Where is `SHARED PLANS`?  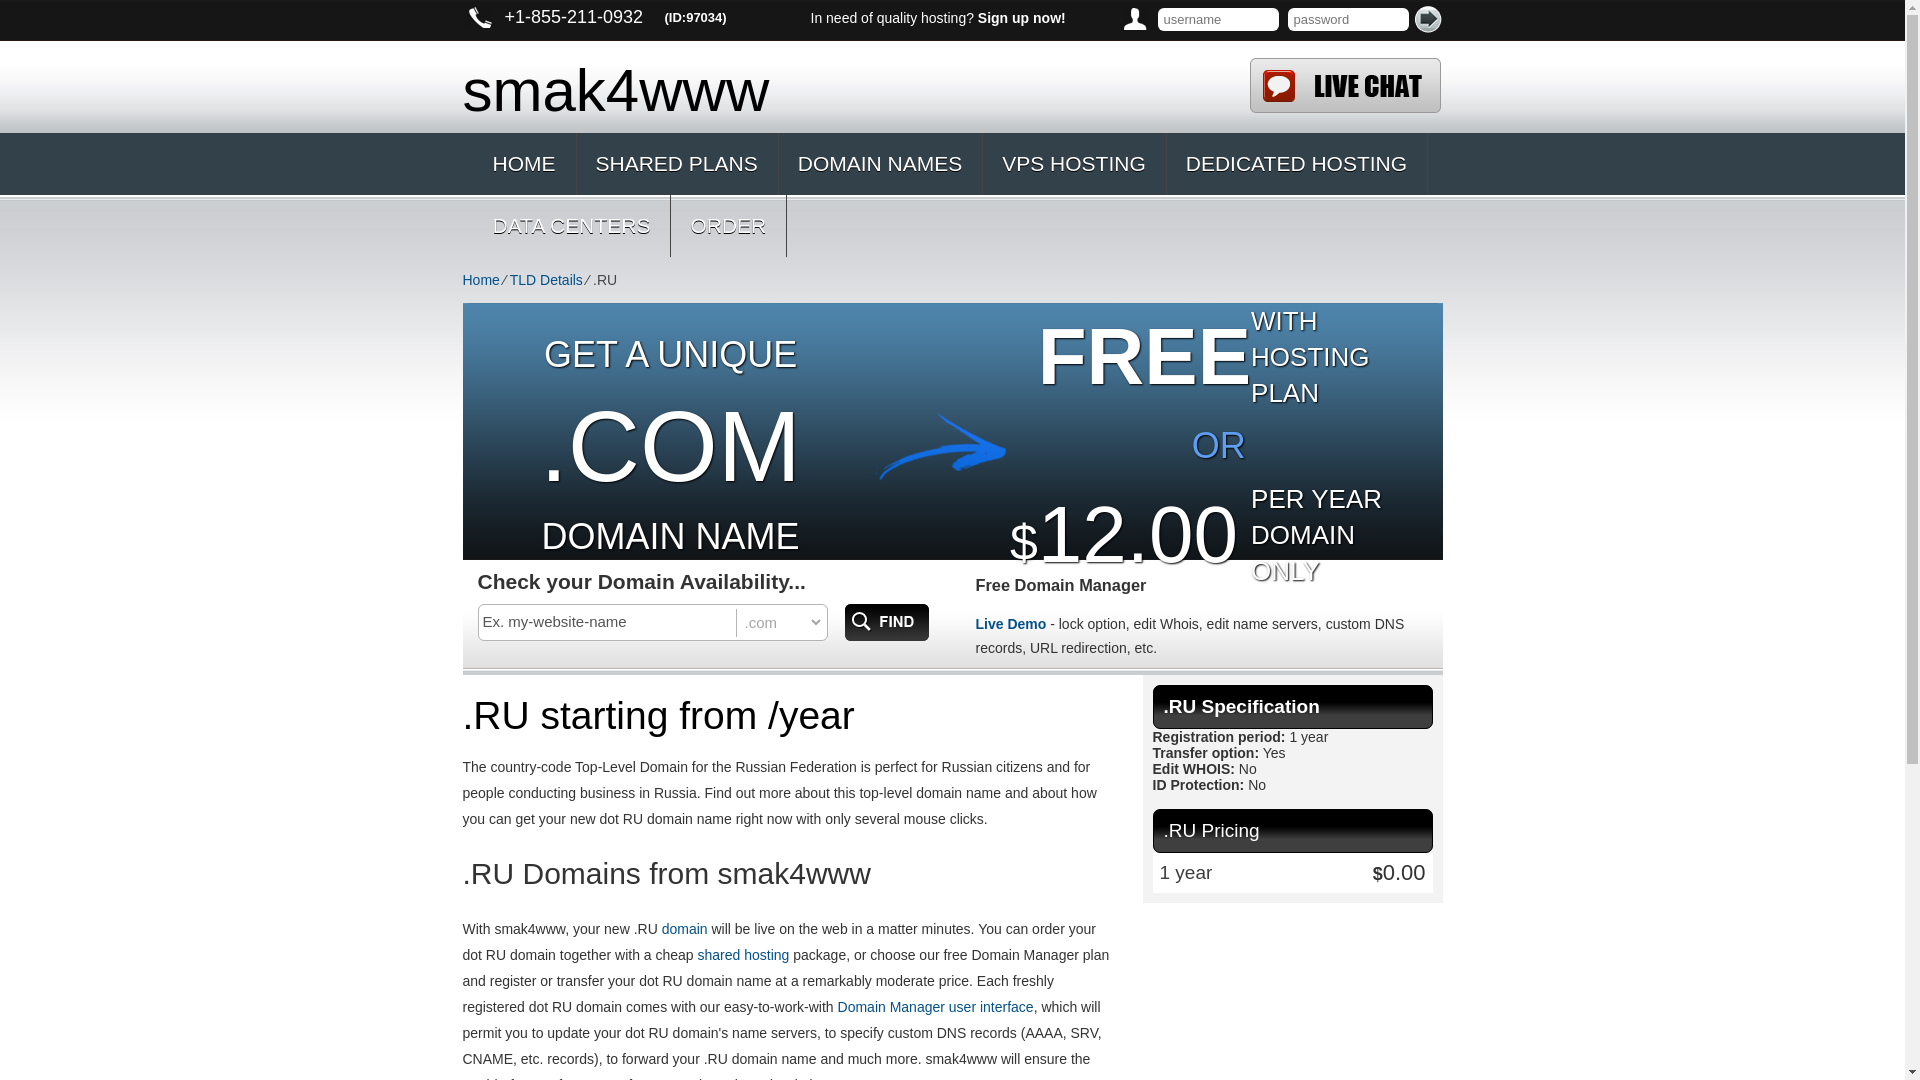
SHARED PLANS is located at coordinates (676, 164).